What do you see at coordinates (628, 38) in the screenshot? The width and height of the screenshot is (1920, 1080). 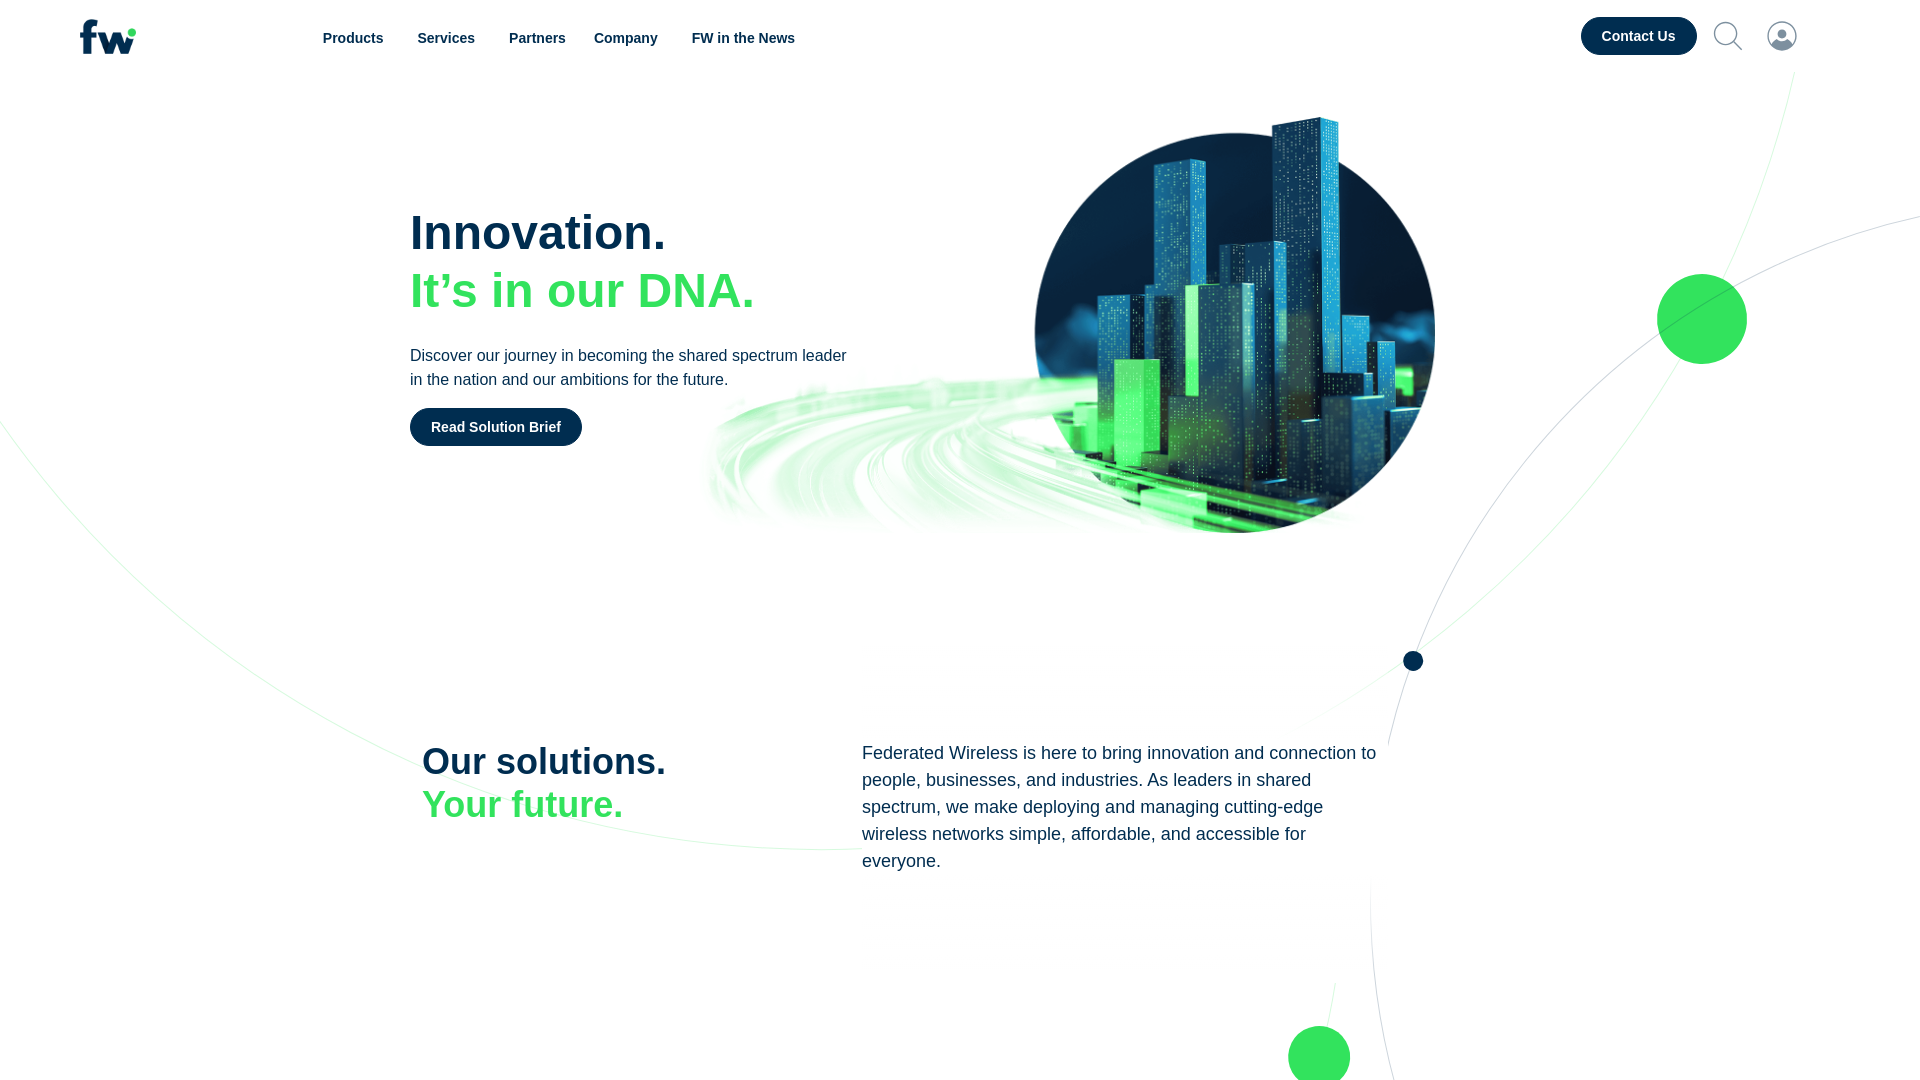 I see `Company` at bounding box center [628, 38].